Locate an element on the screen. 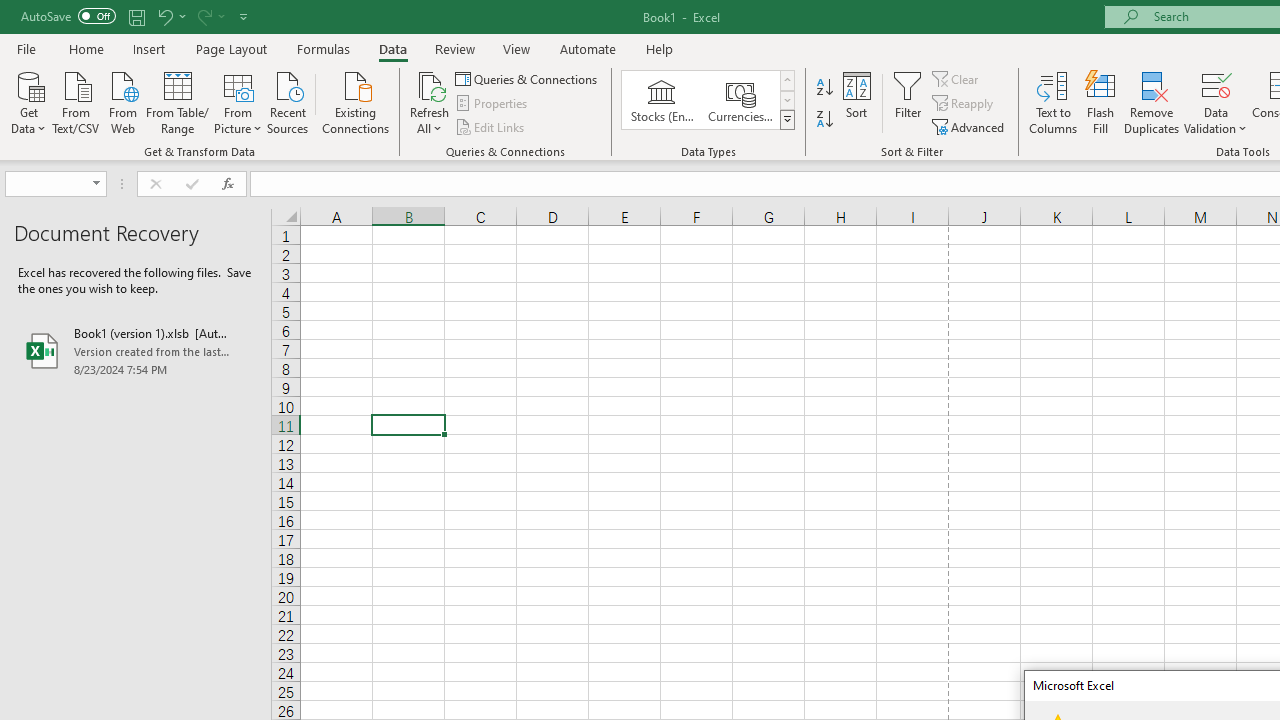 This screenshot has width=1280, height=720. From Web is located at coordinates (122, 101).